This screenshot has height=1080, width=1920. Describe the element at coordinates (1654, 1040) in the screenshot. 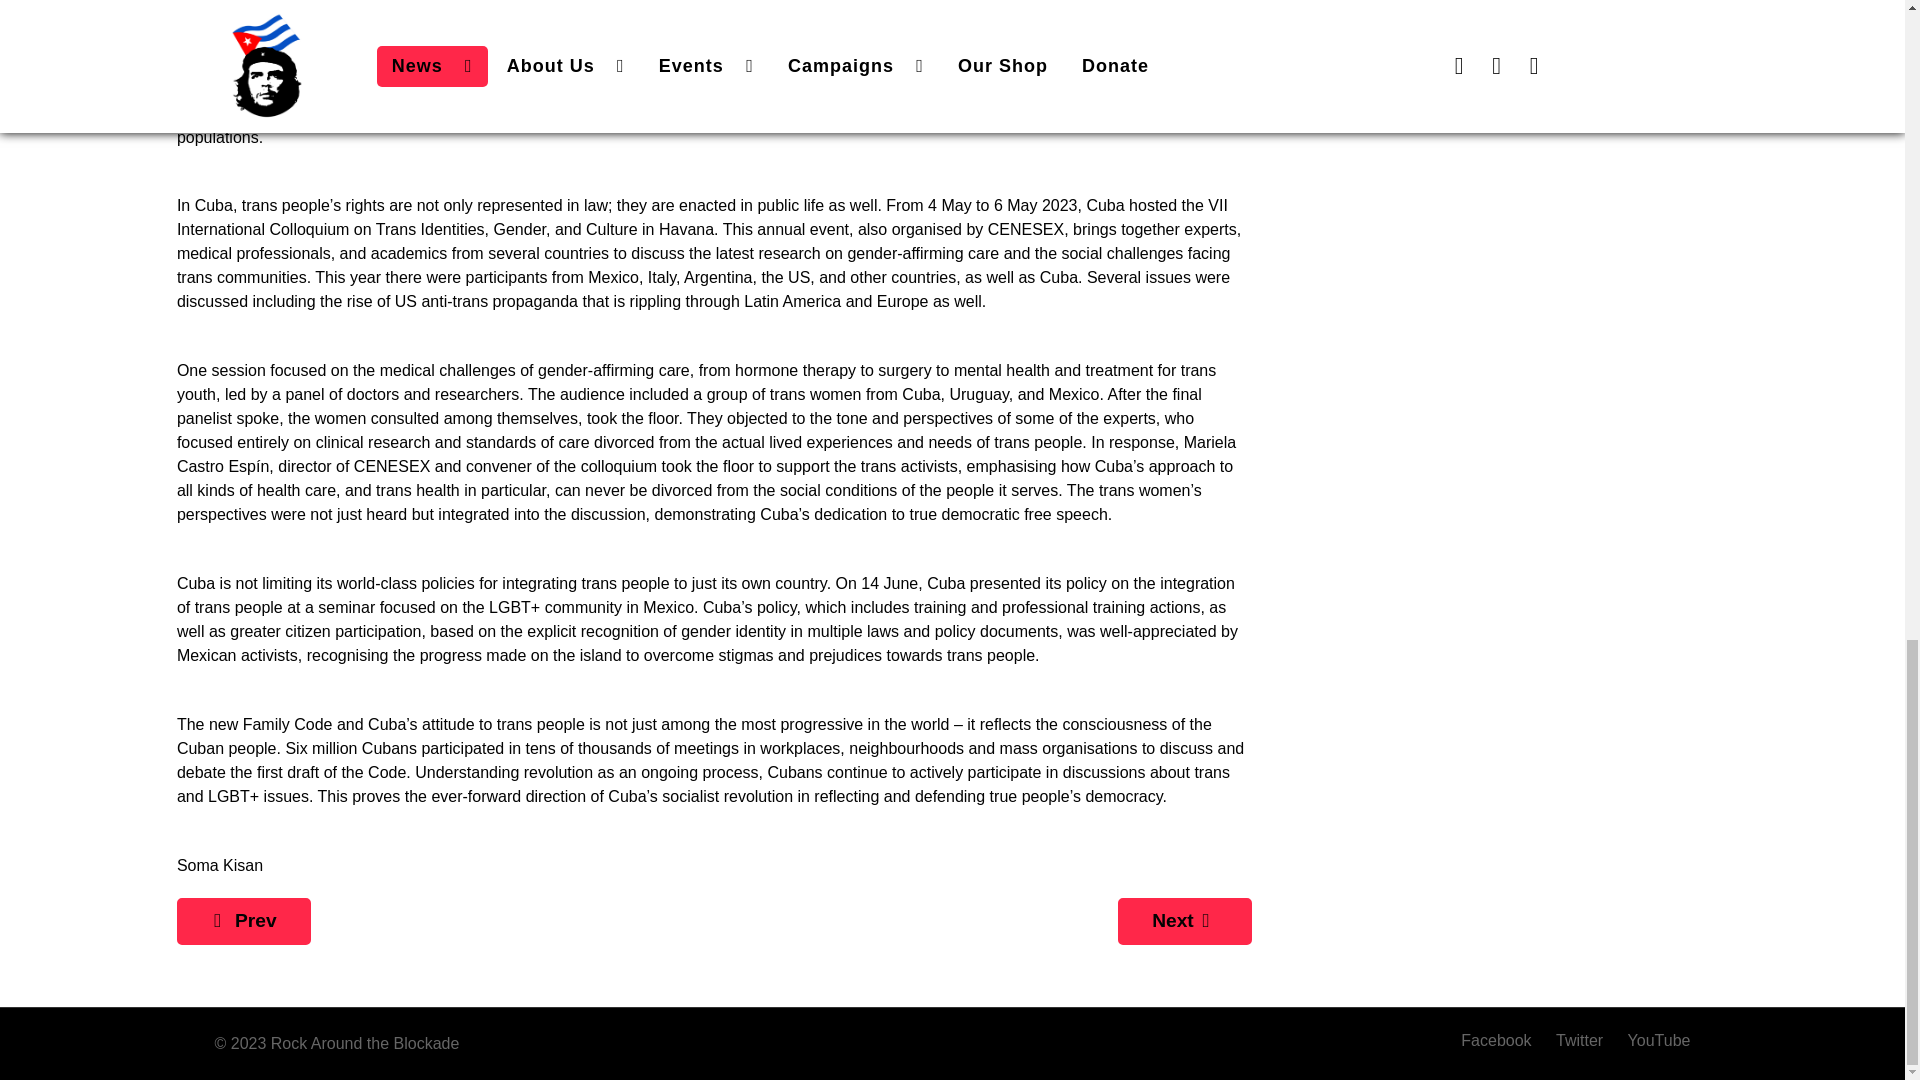

I see `YouTube` at that location.